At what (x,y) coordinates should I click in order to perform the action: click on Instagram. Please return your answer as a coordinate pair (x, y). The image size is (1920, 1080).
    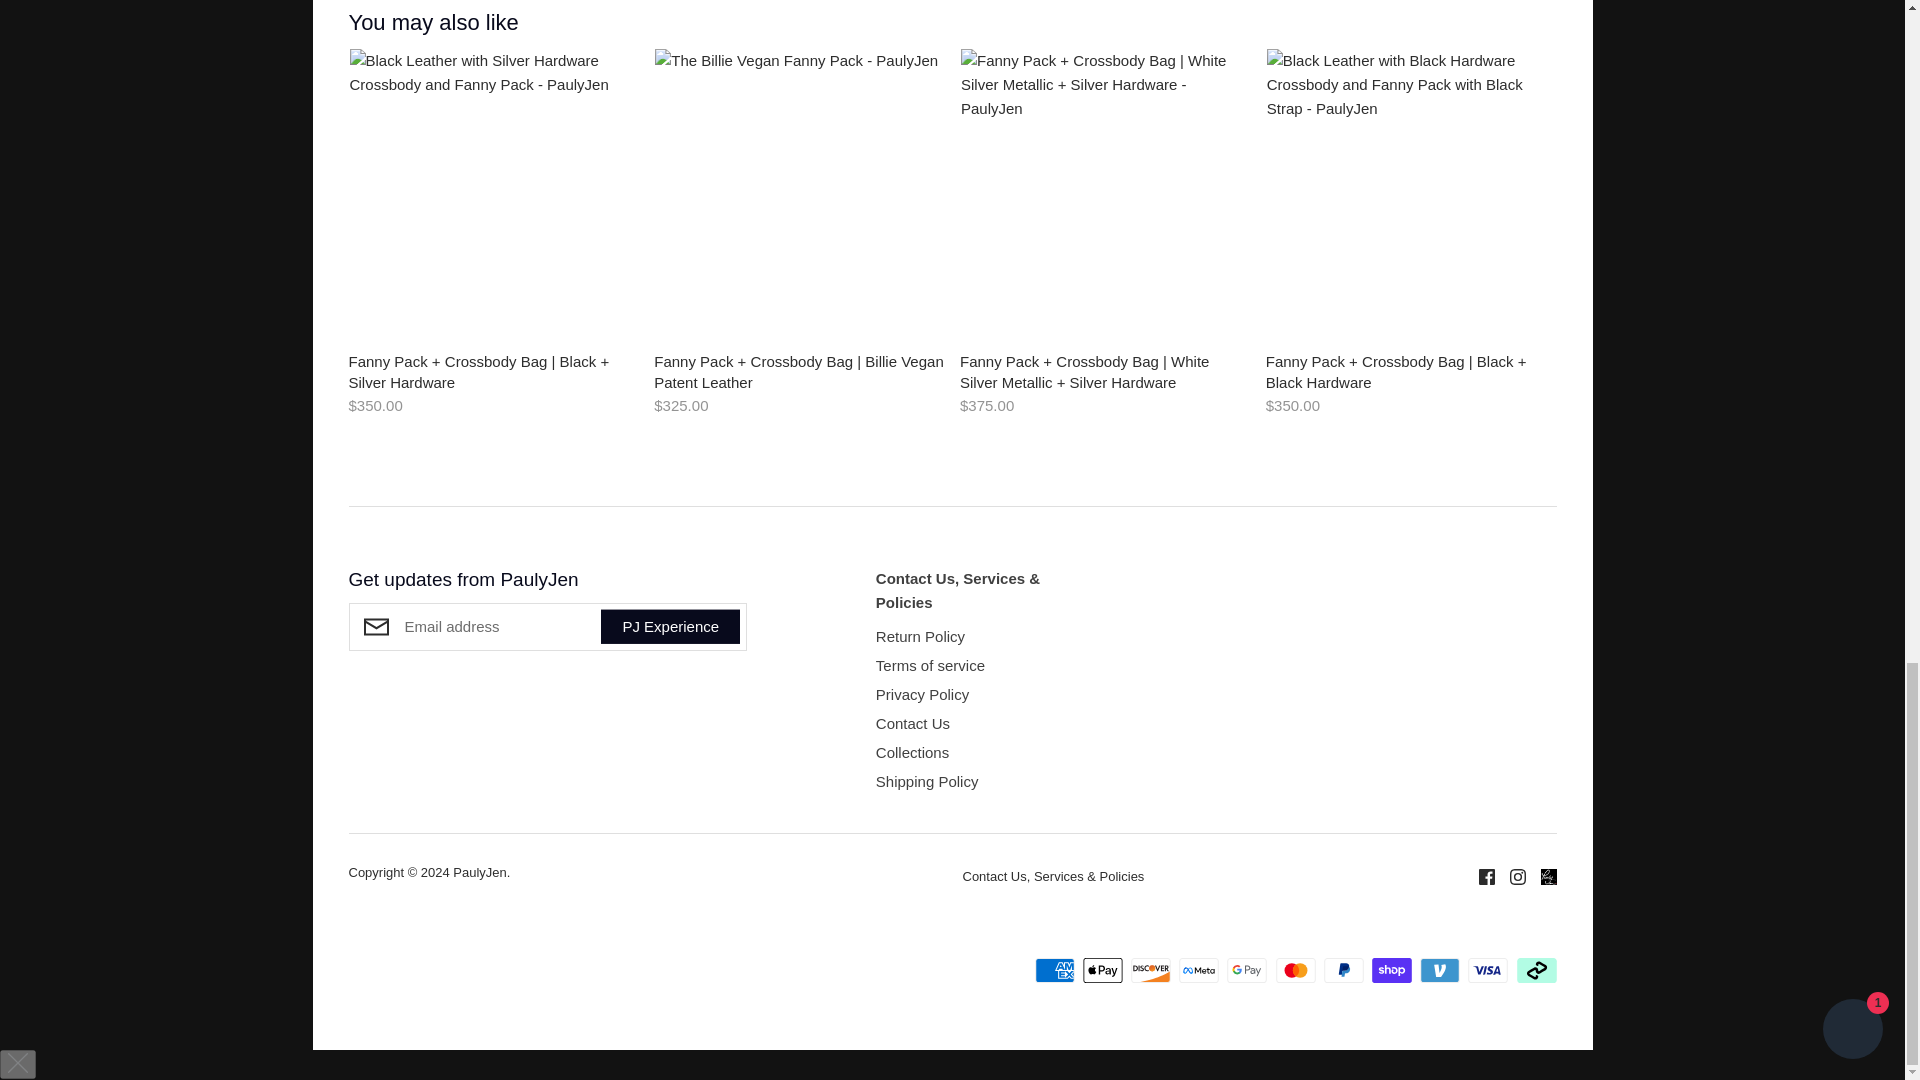
    Looking at the image, I should click on (1508, 876).